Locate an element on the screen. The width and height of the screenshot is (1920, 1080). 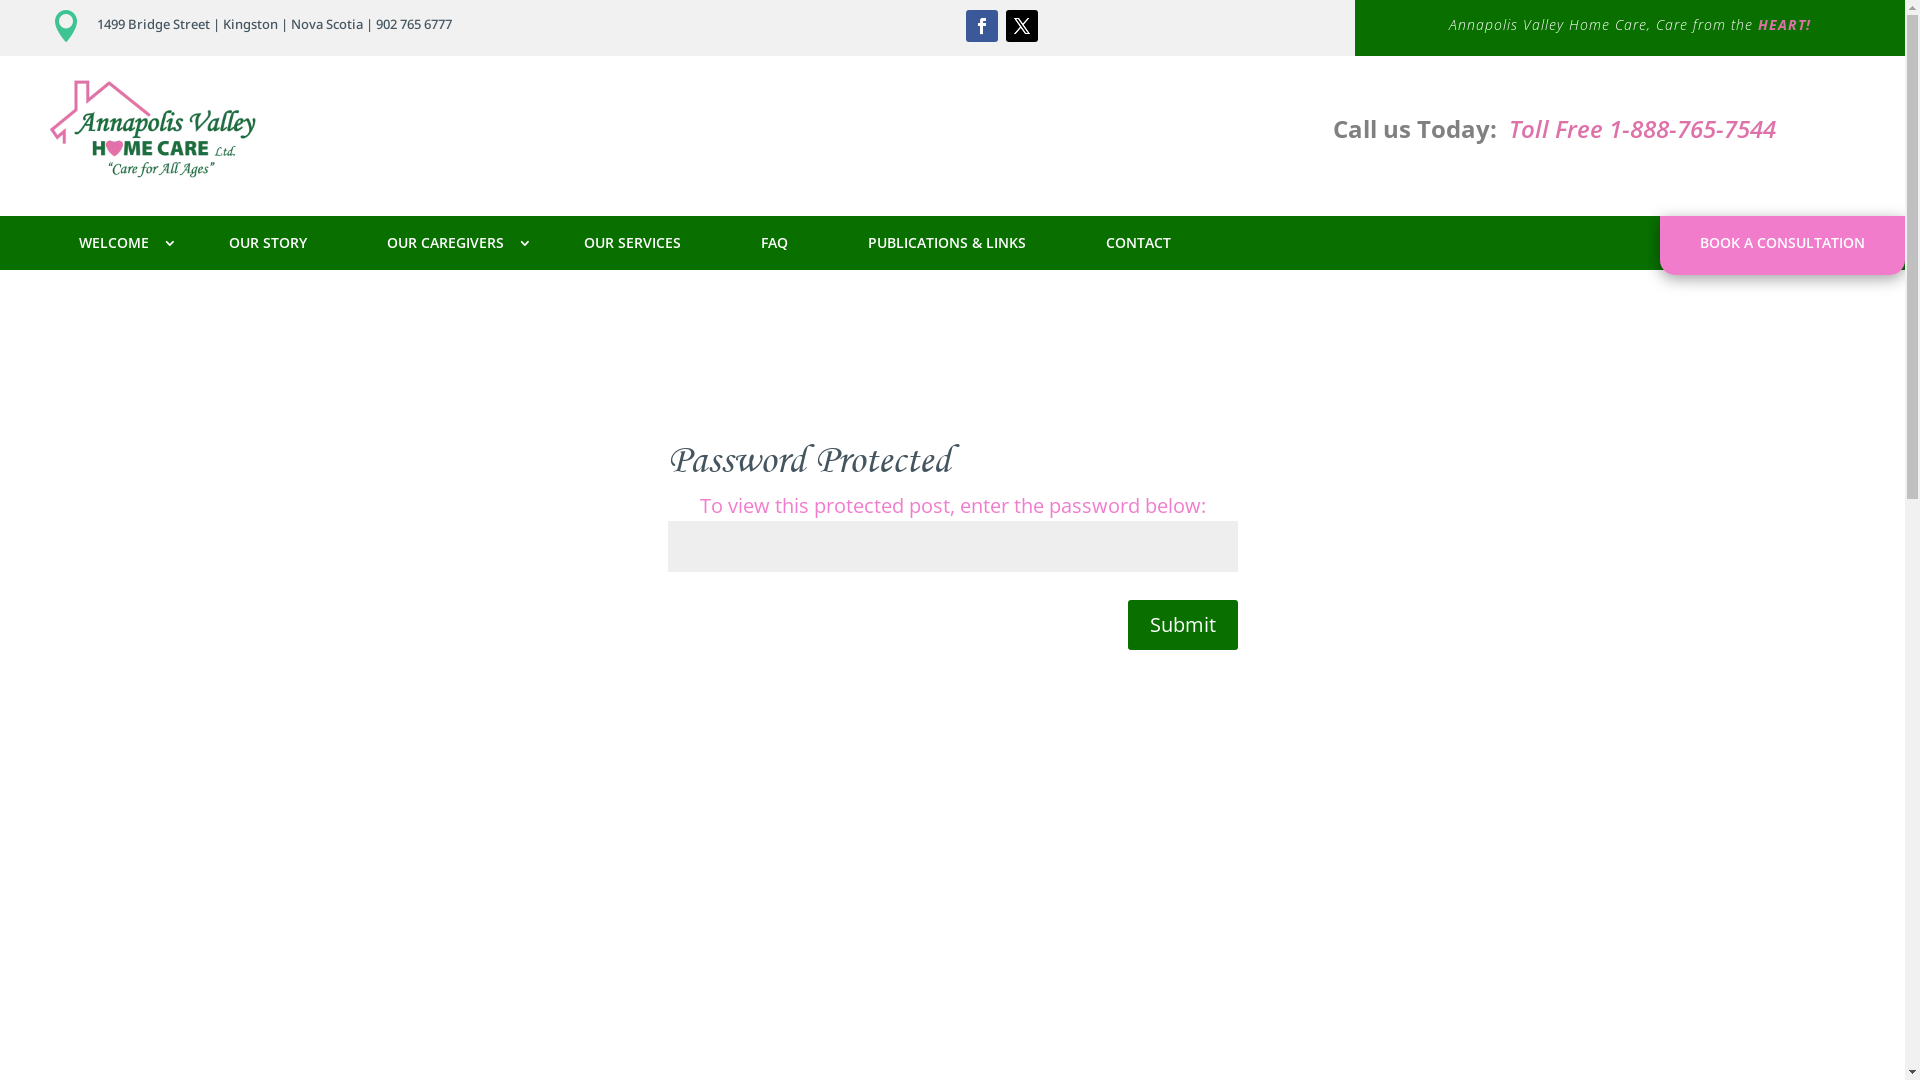
WELCOME is located at coordinates (114, 243).